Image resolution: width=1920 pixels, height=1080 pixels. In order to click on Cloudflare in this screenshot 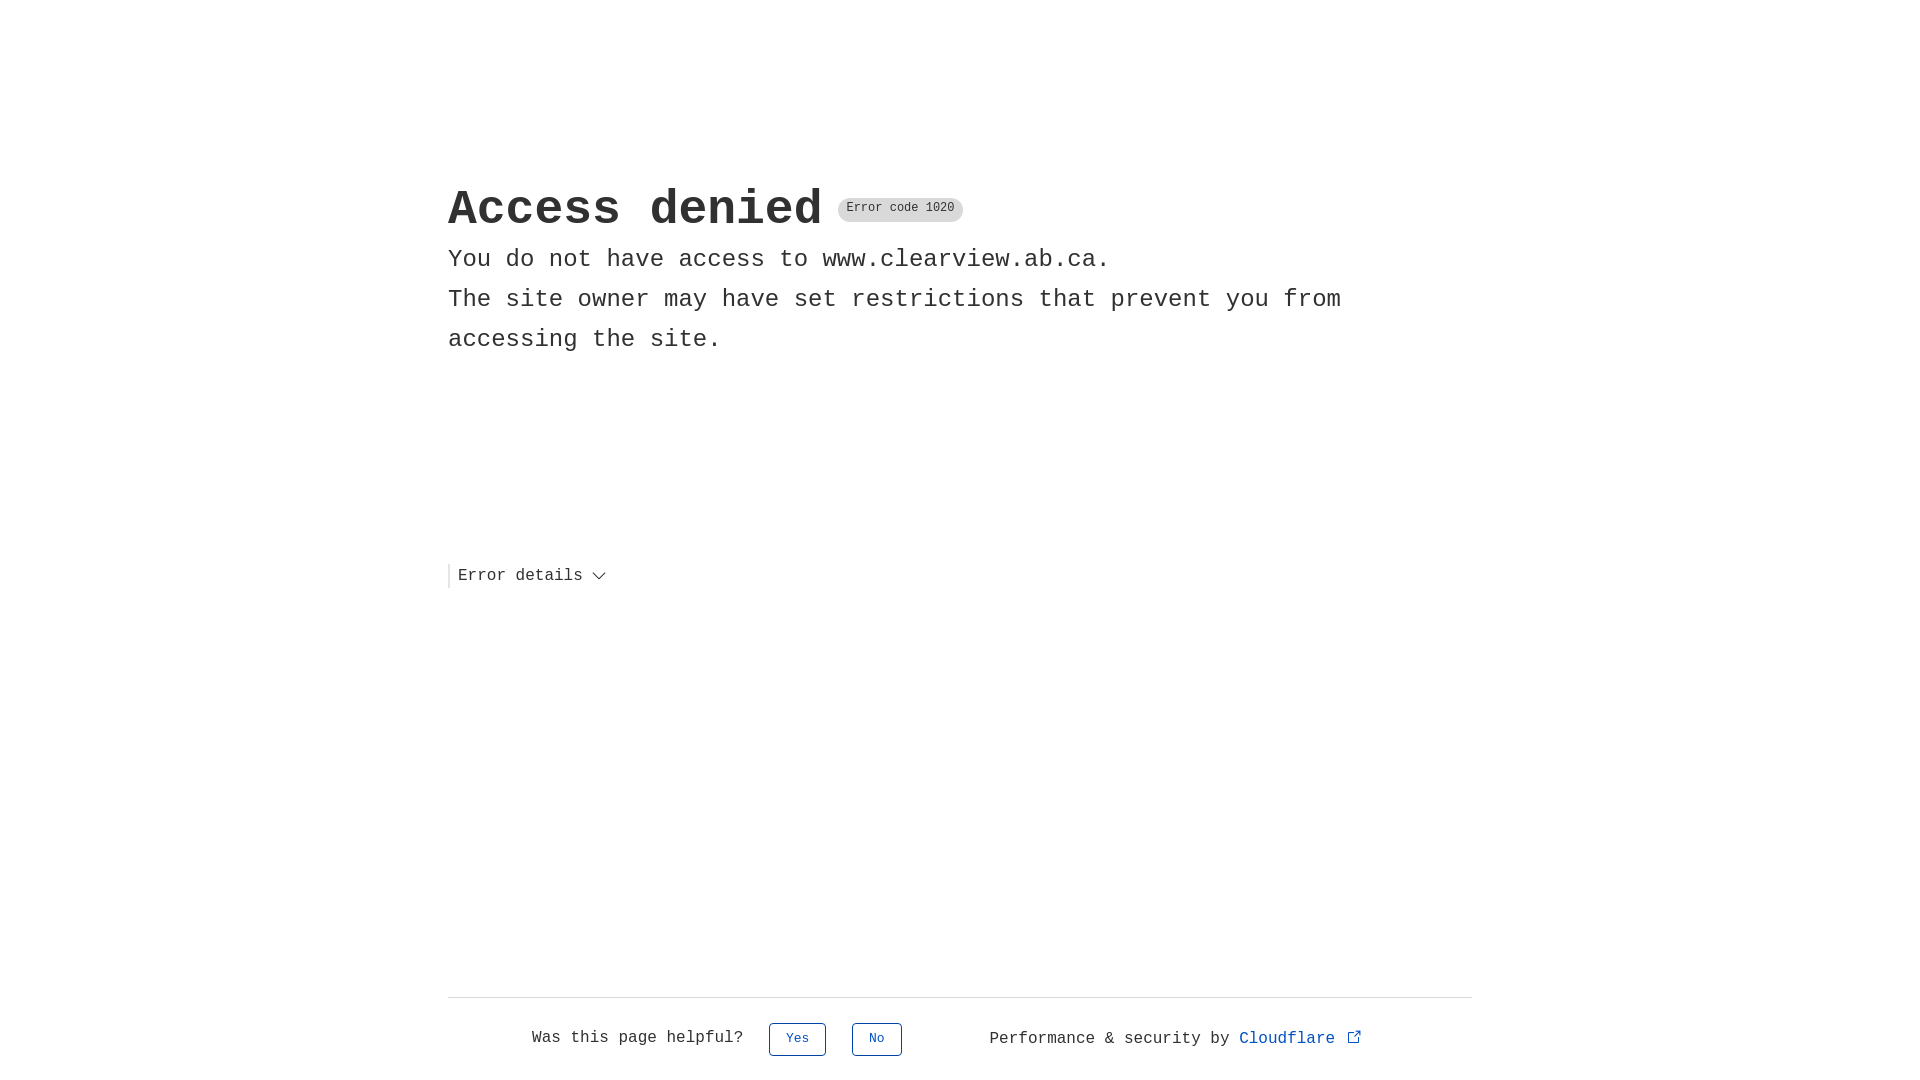, I will do `click(1302, 1039)`.